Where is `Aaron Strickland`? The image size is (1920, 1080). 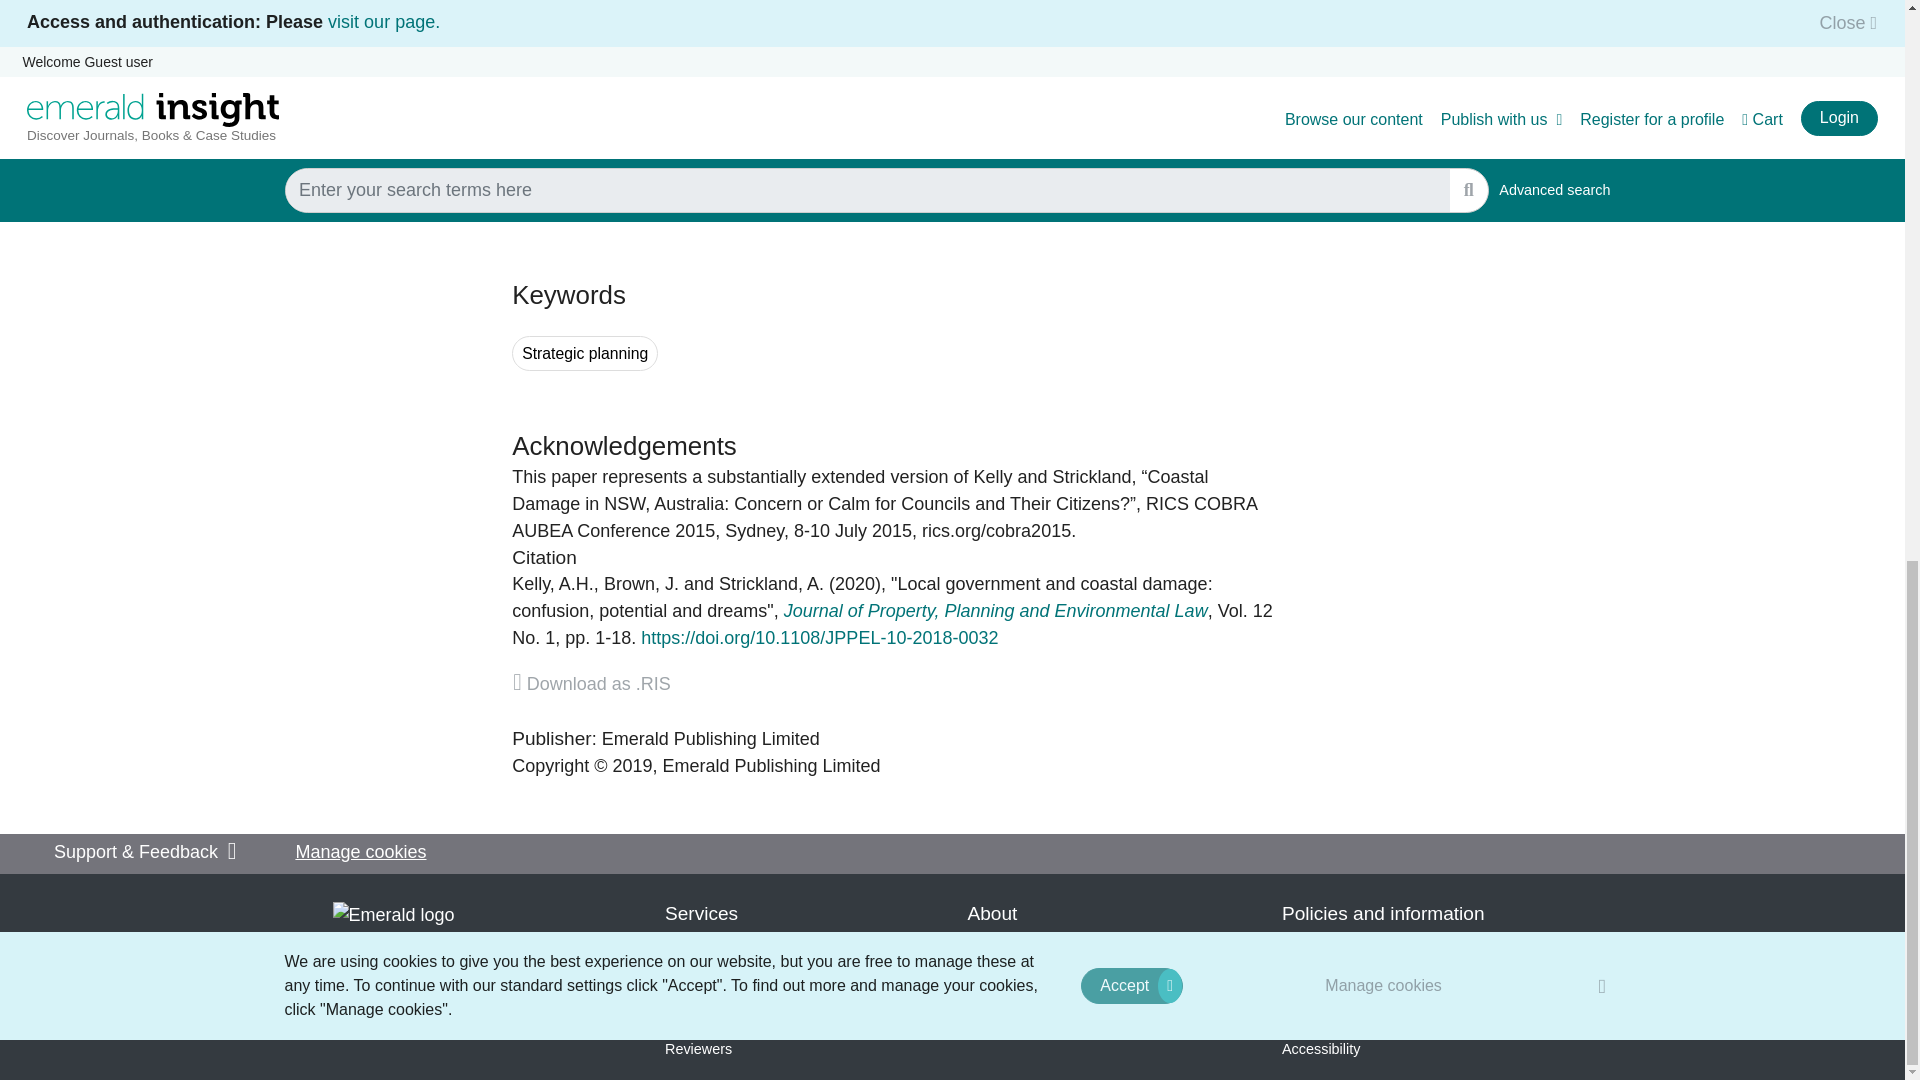
Aaron Strickland is located at coordinates (770, 584).